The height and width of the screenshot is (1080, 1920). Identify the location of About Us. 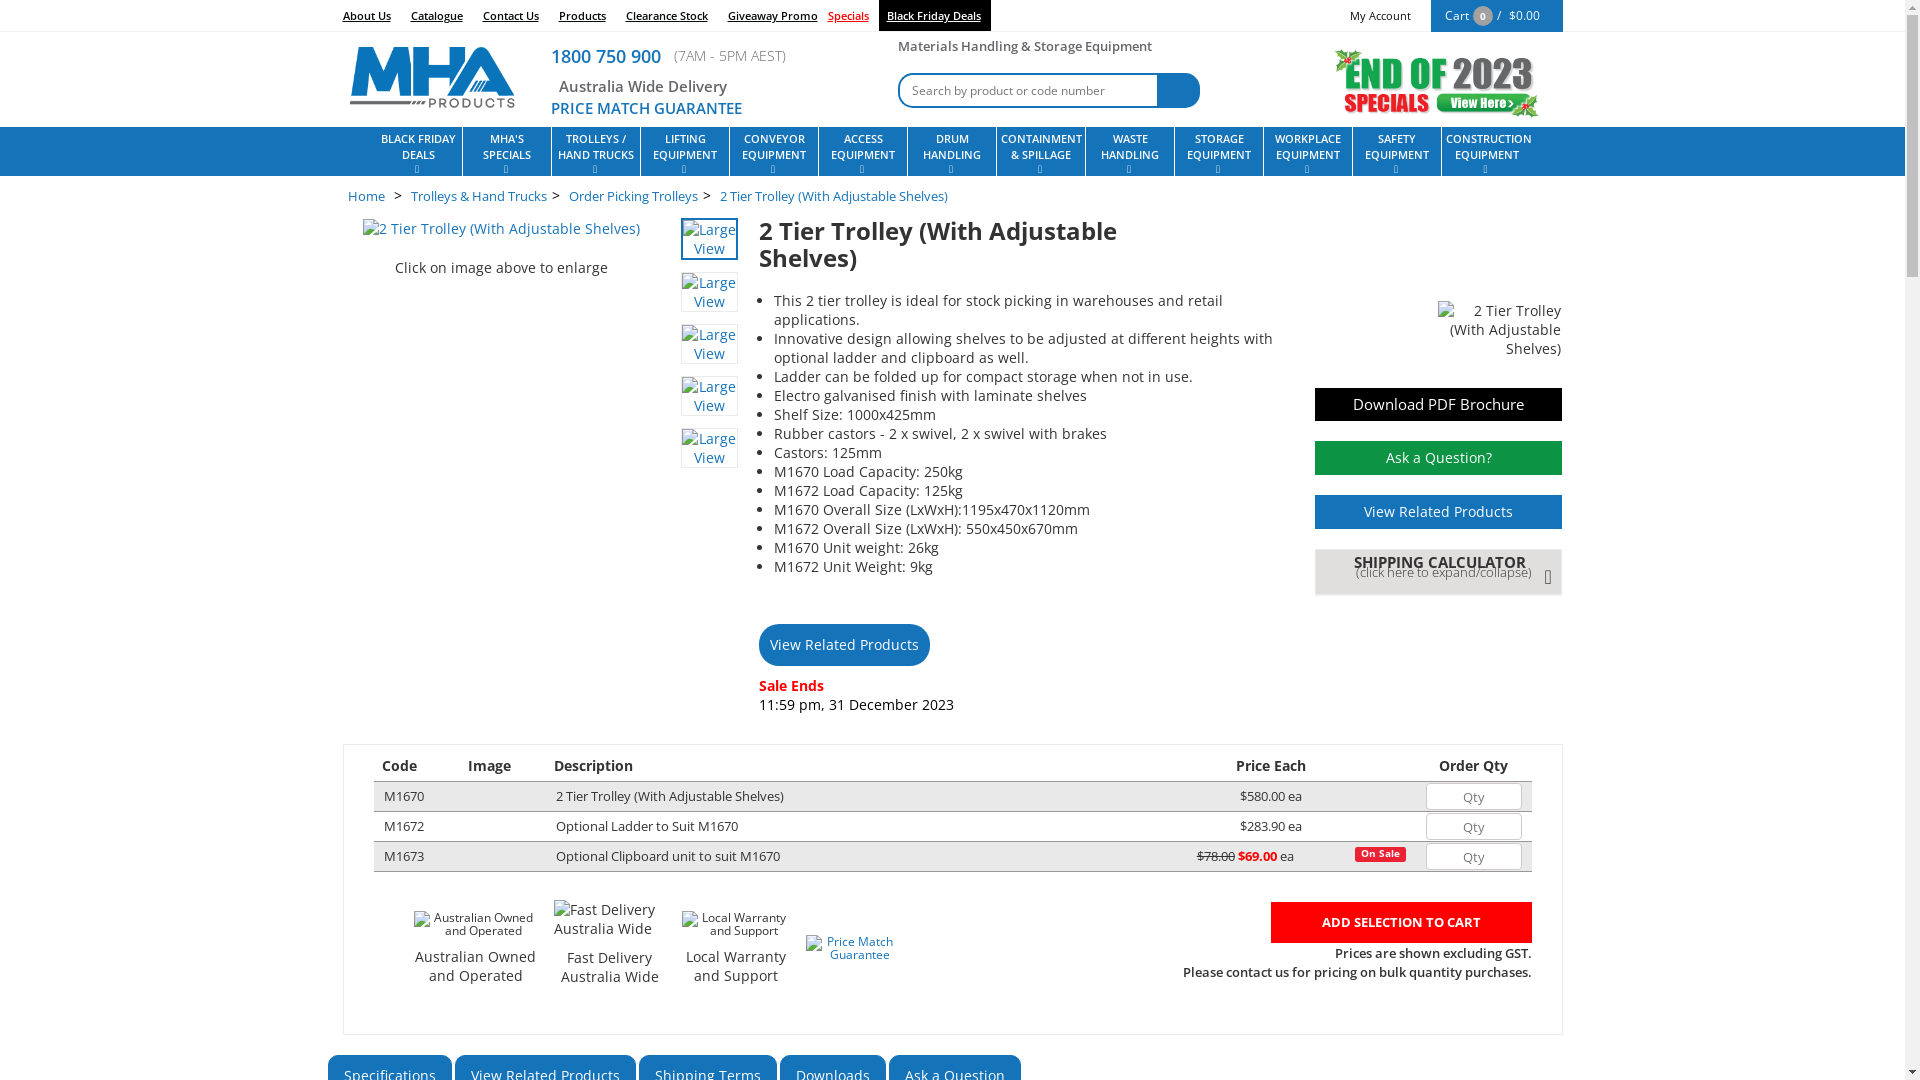
(371, 16).